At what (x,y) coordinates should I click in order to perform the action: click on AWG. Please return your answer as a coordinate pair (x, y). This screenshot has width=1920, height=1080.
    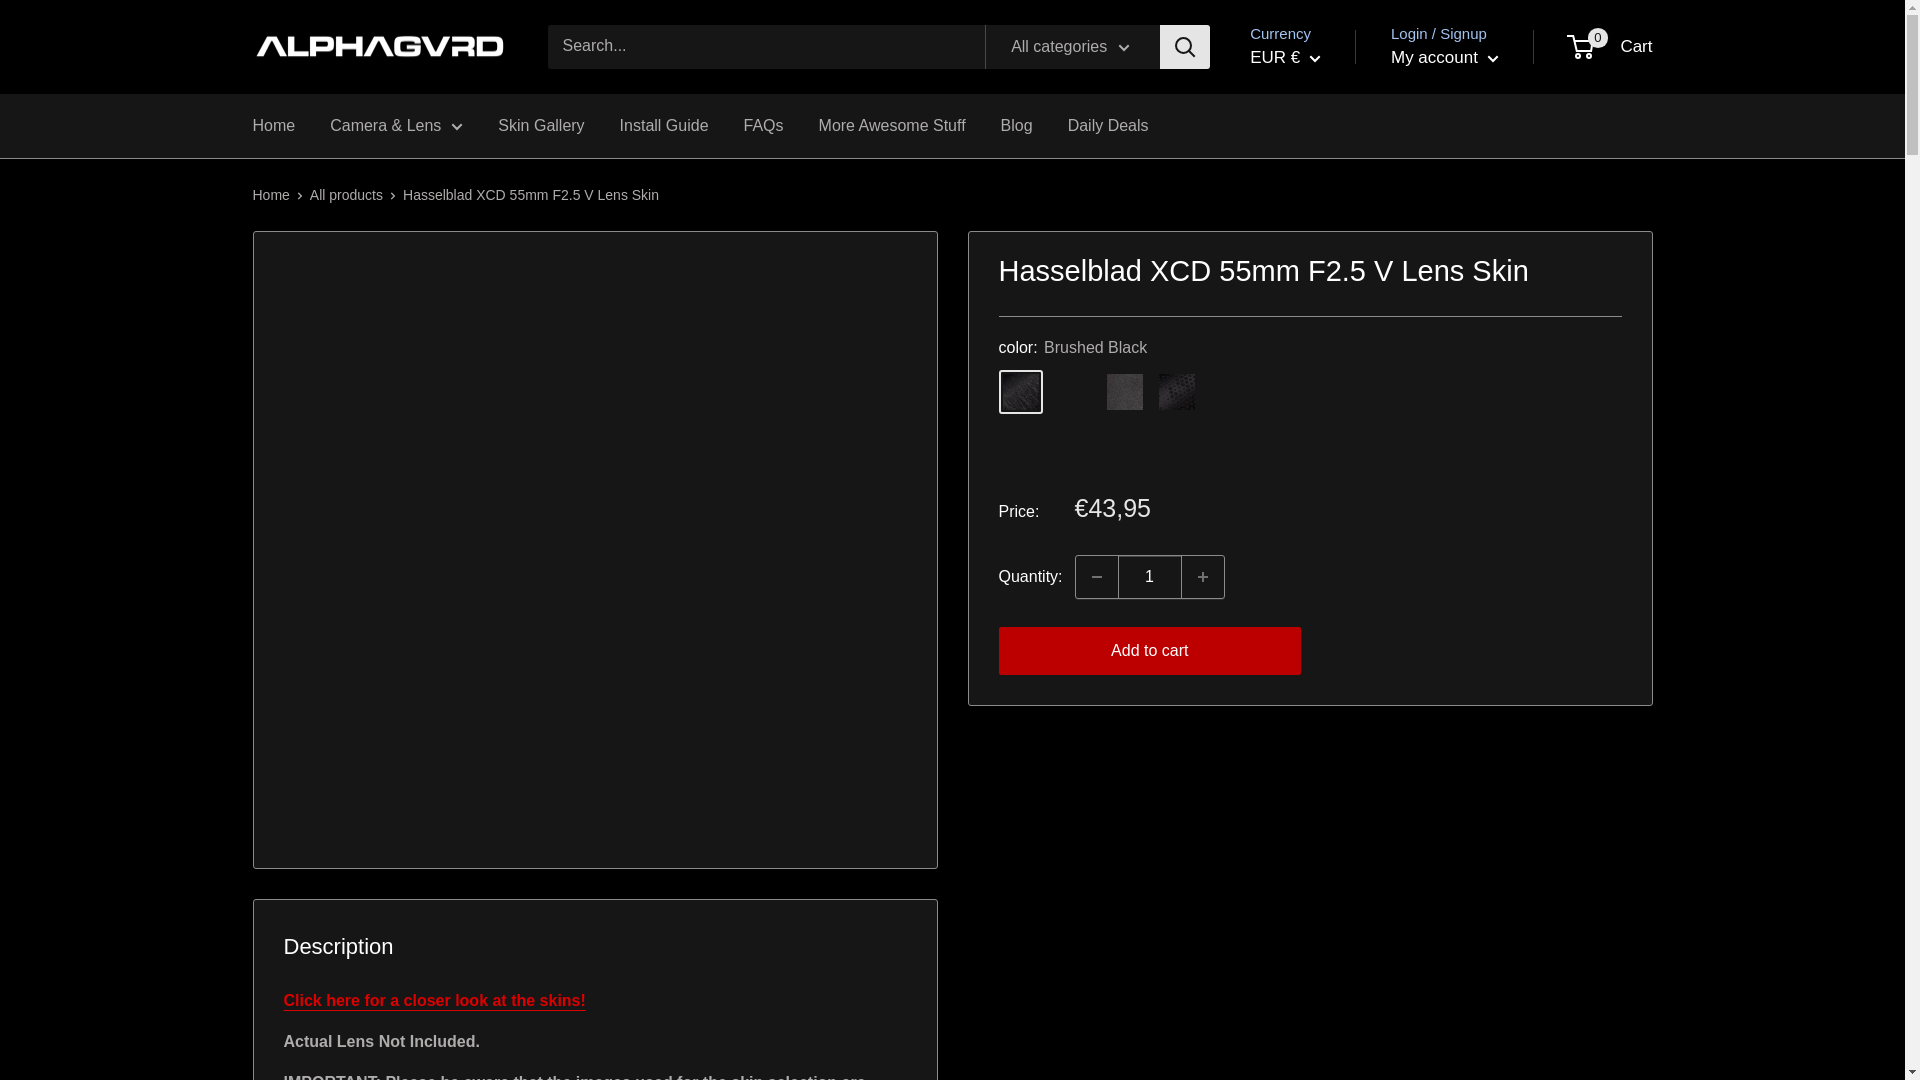
    Looking at the image, I should click on (1316, 428).